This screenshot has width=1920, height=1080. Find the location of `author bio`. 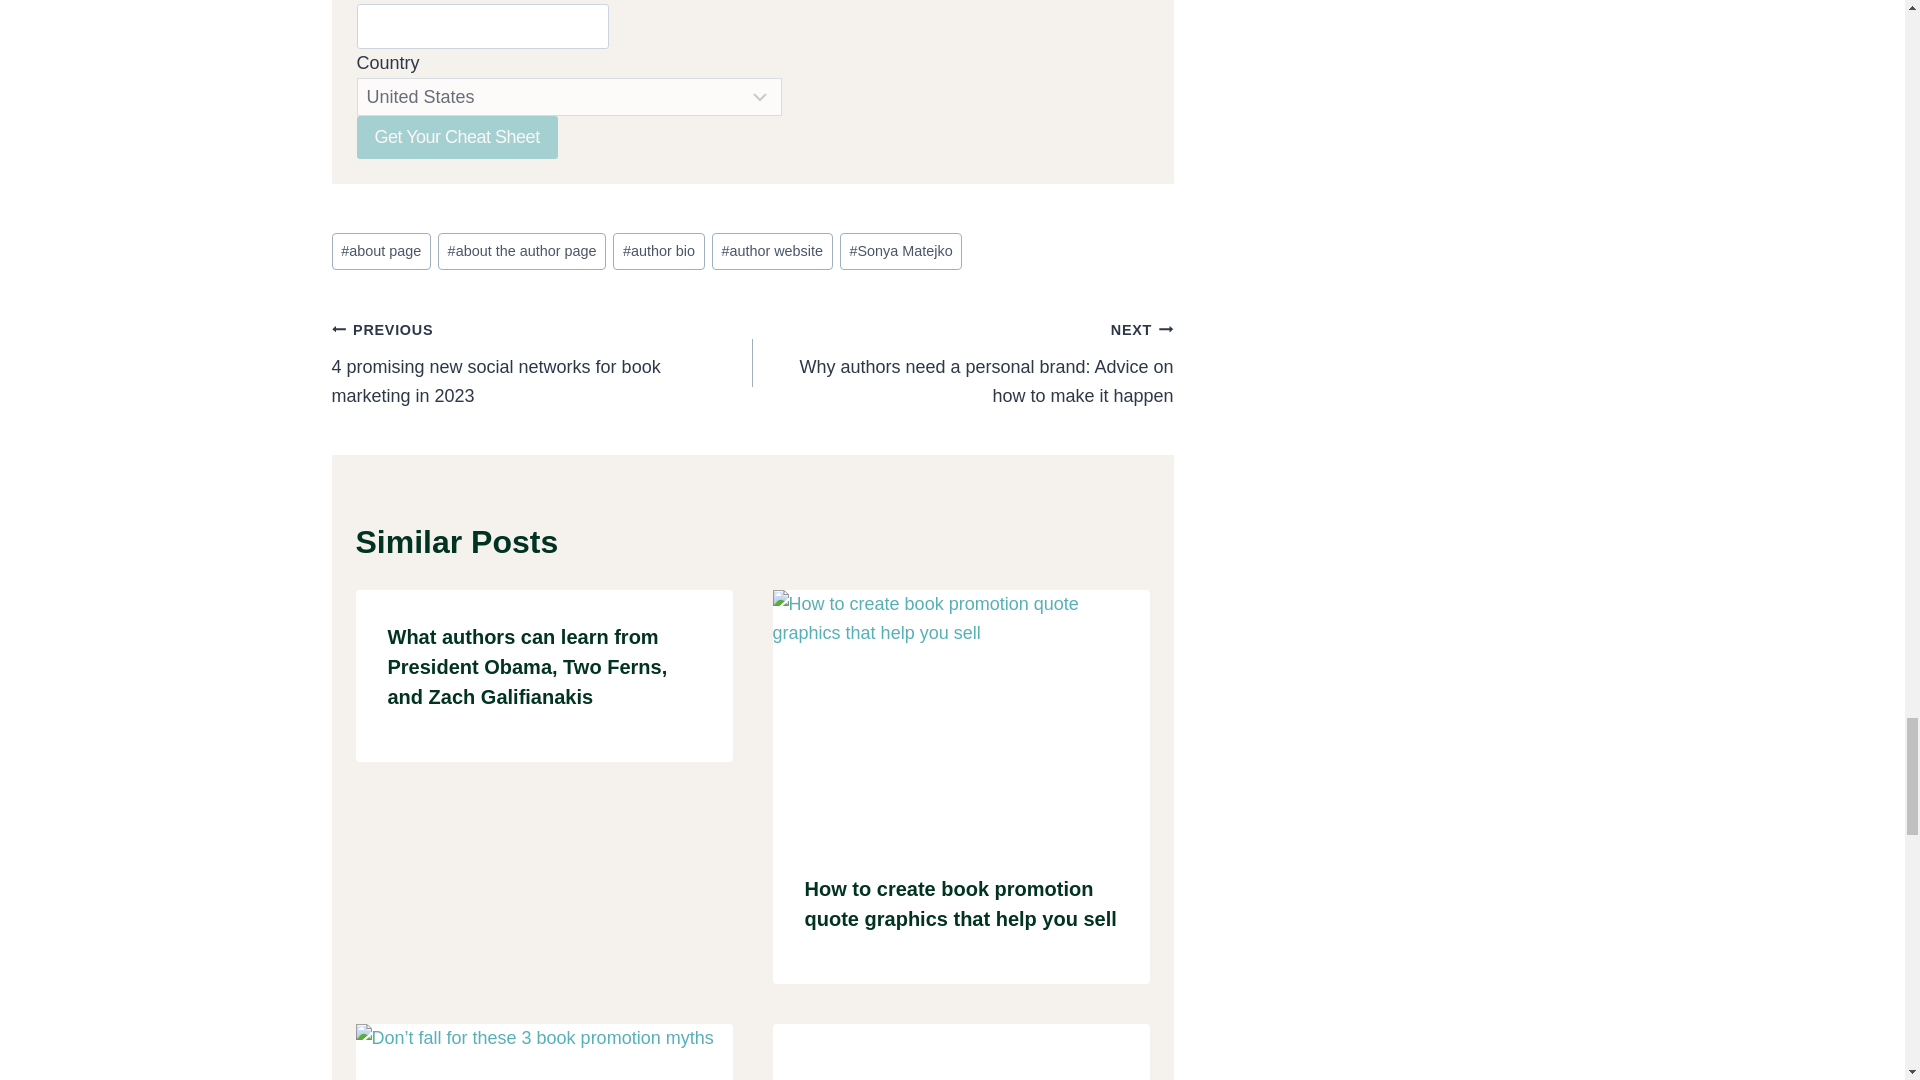

author bio is located at coordinates (658, 252).